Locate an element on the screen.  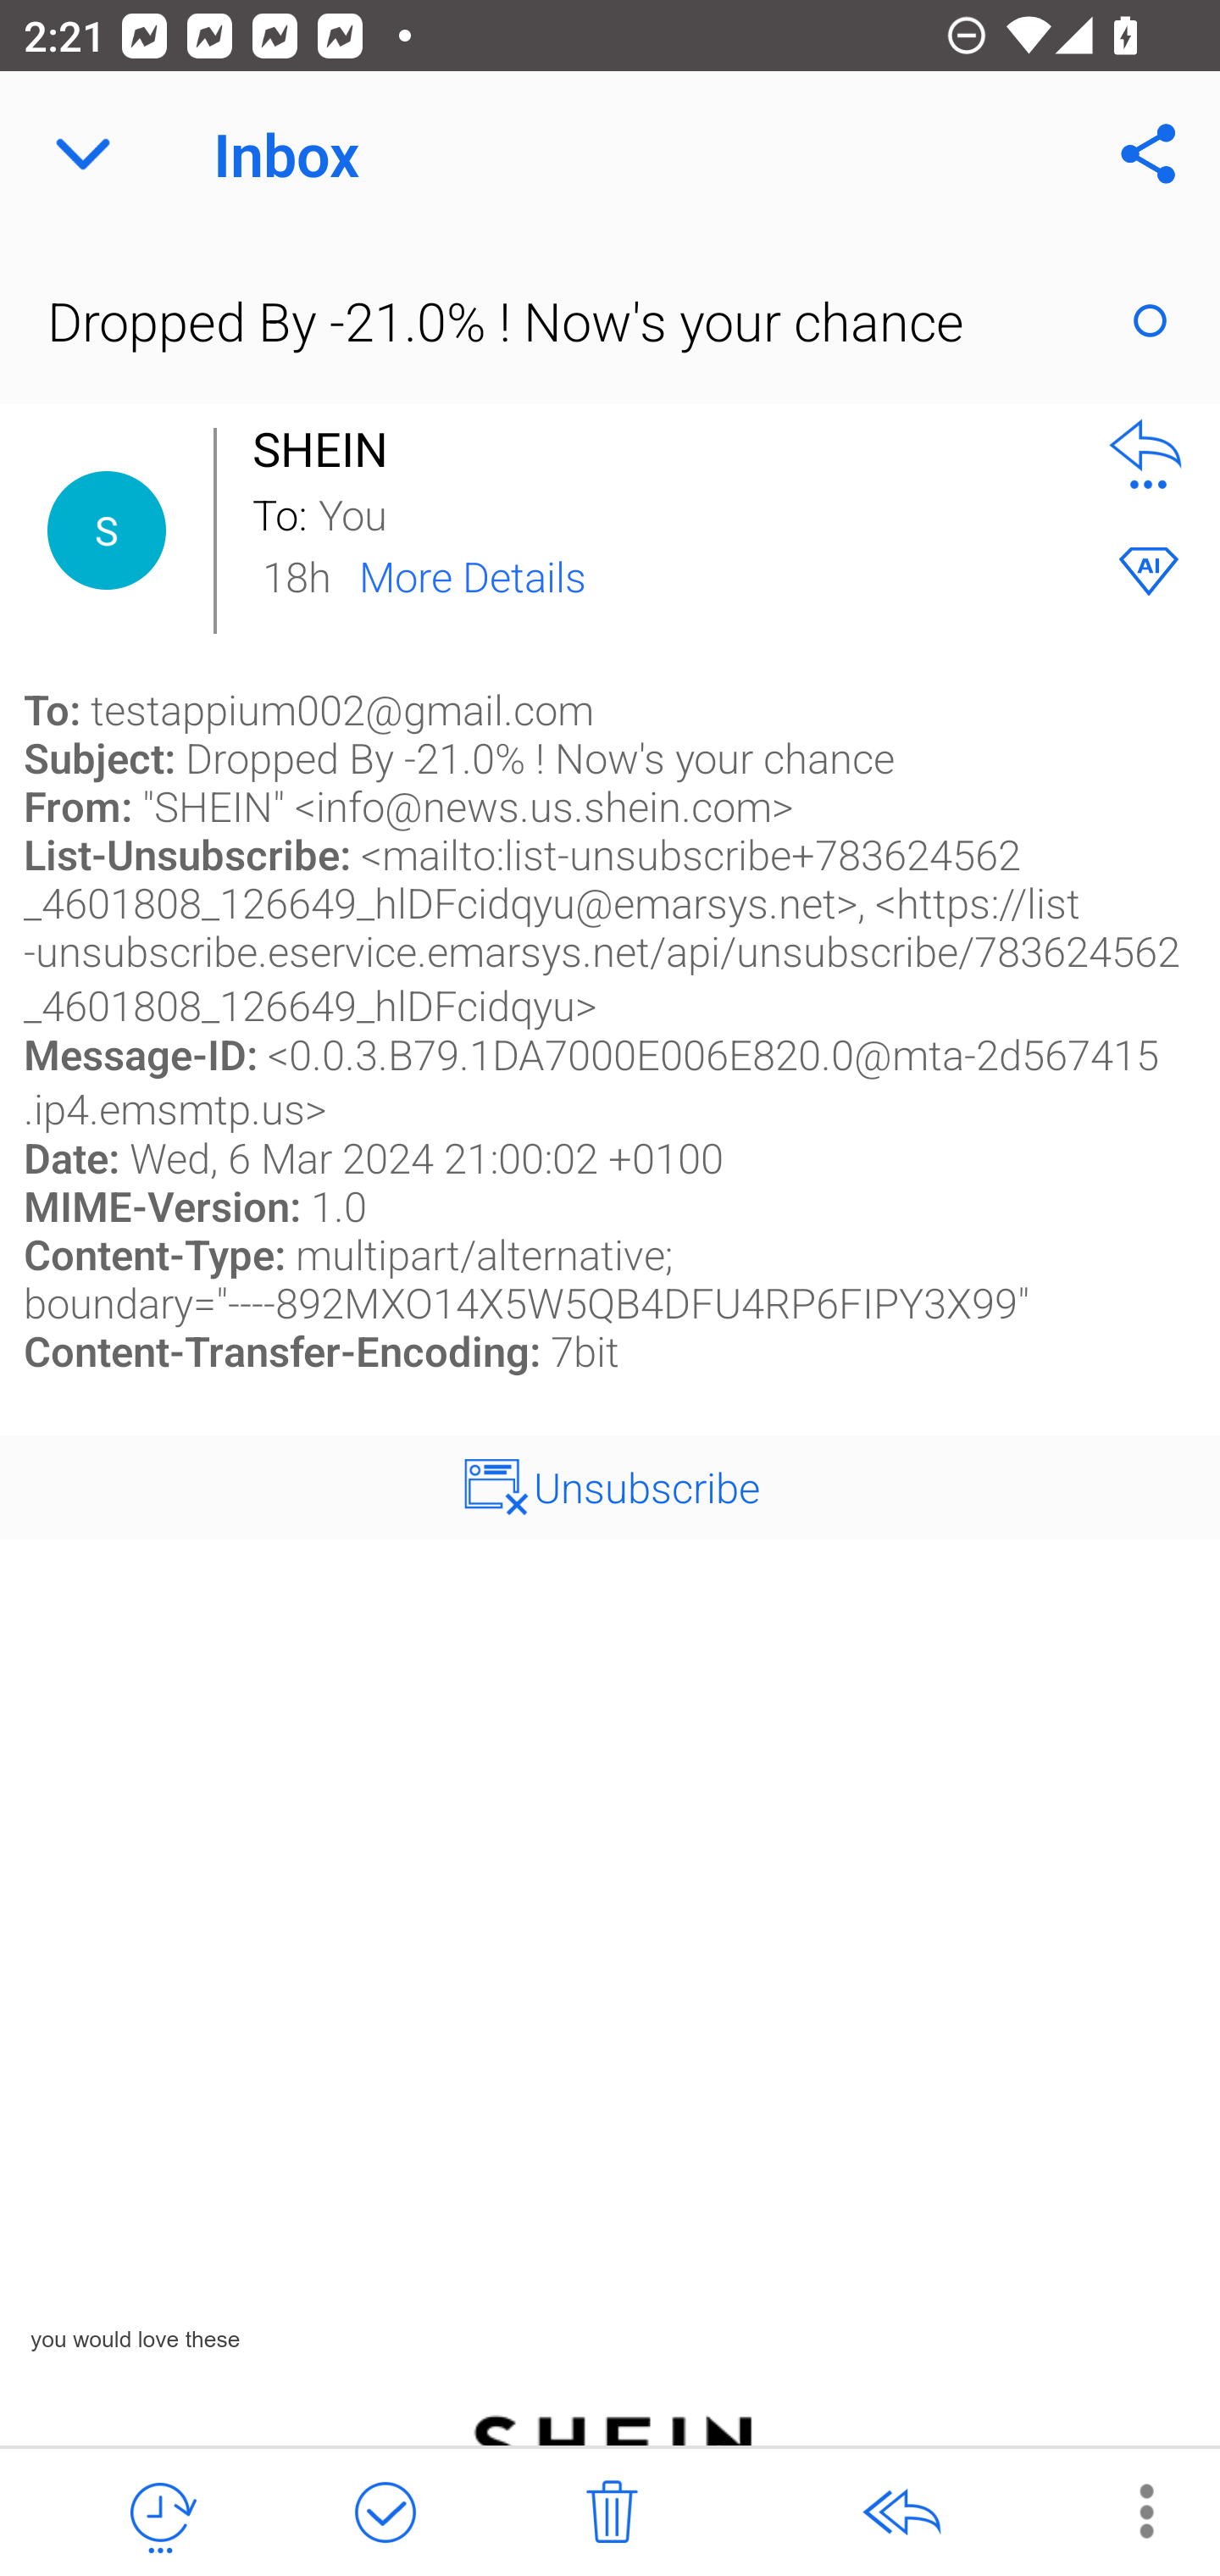
you would love these is located at coordinates (136, 1159).